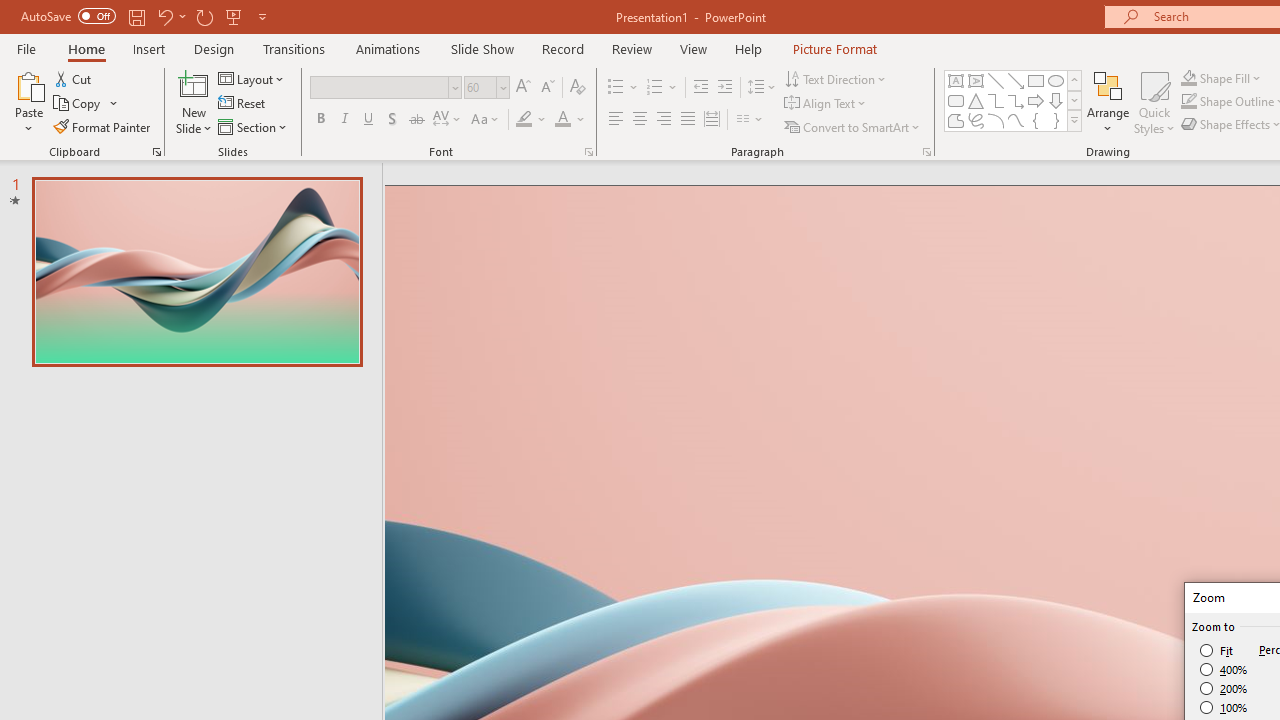 Image resolution: width=1280 pixels, height=720 pixels. Describe the element at coordinates (976, 120) in the screenshot. I see `Freeform: Scribble` at that location.